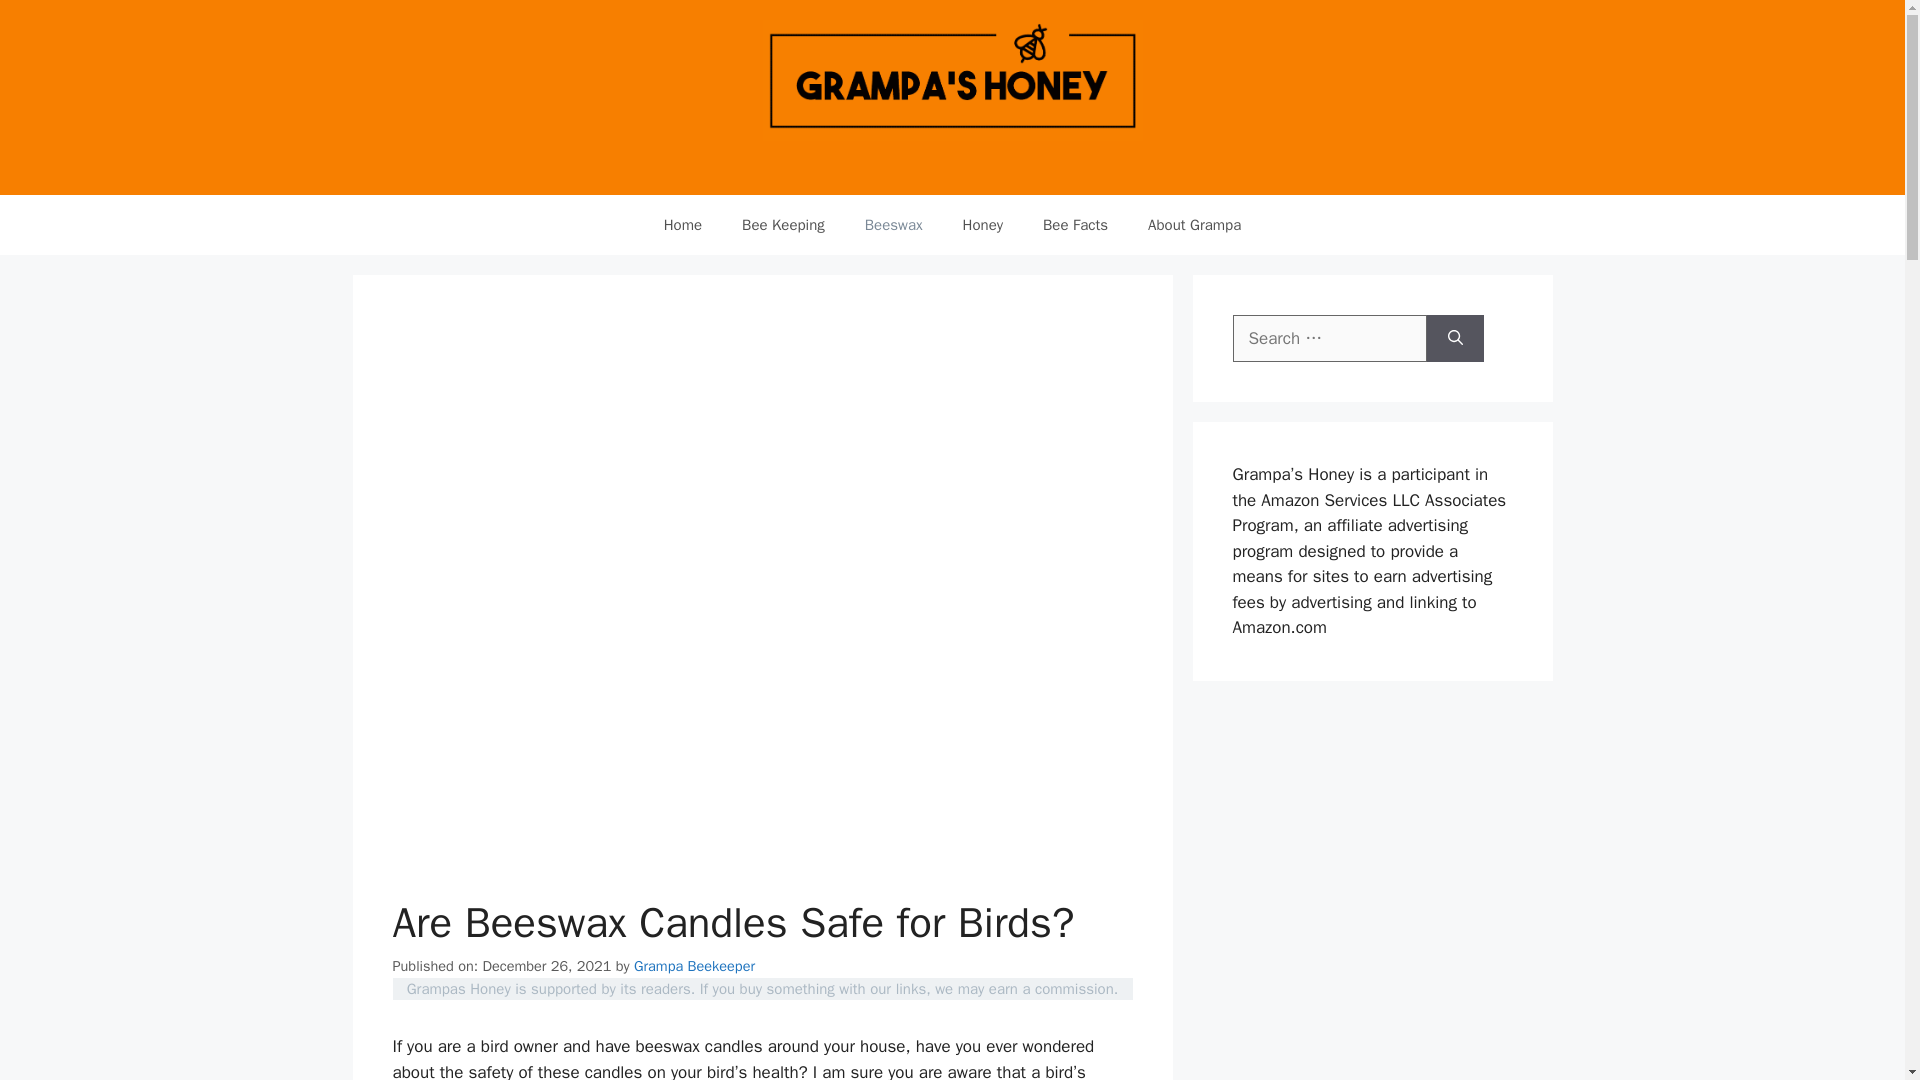  I want to click on Grampa Beekeeper, so click(694, 966).